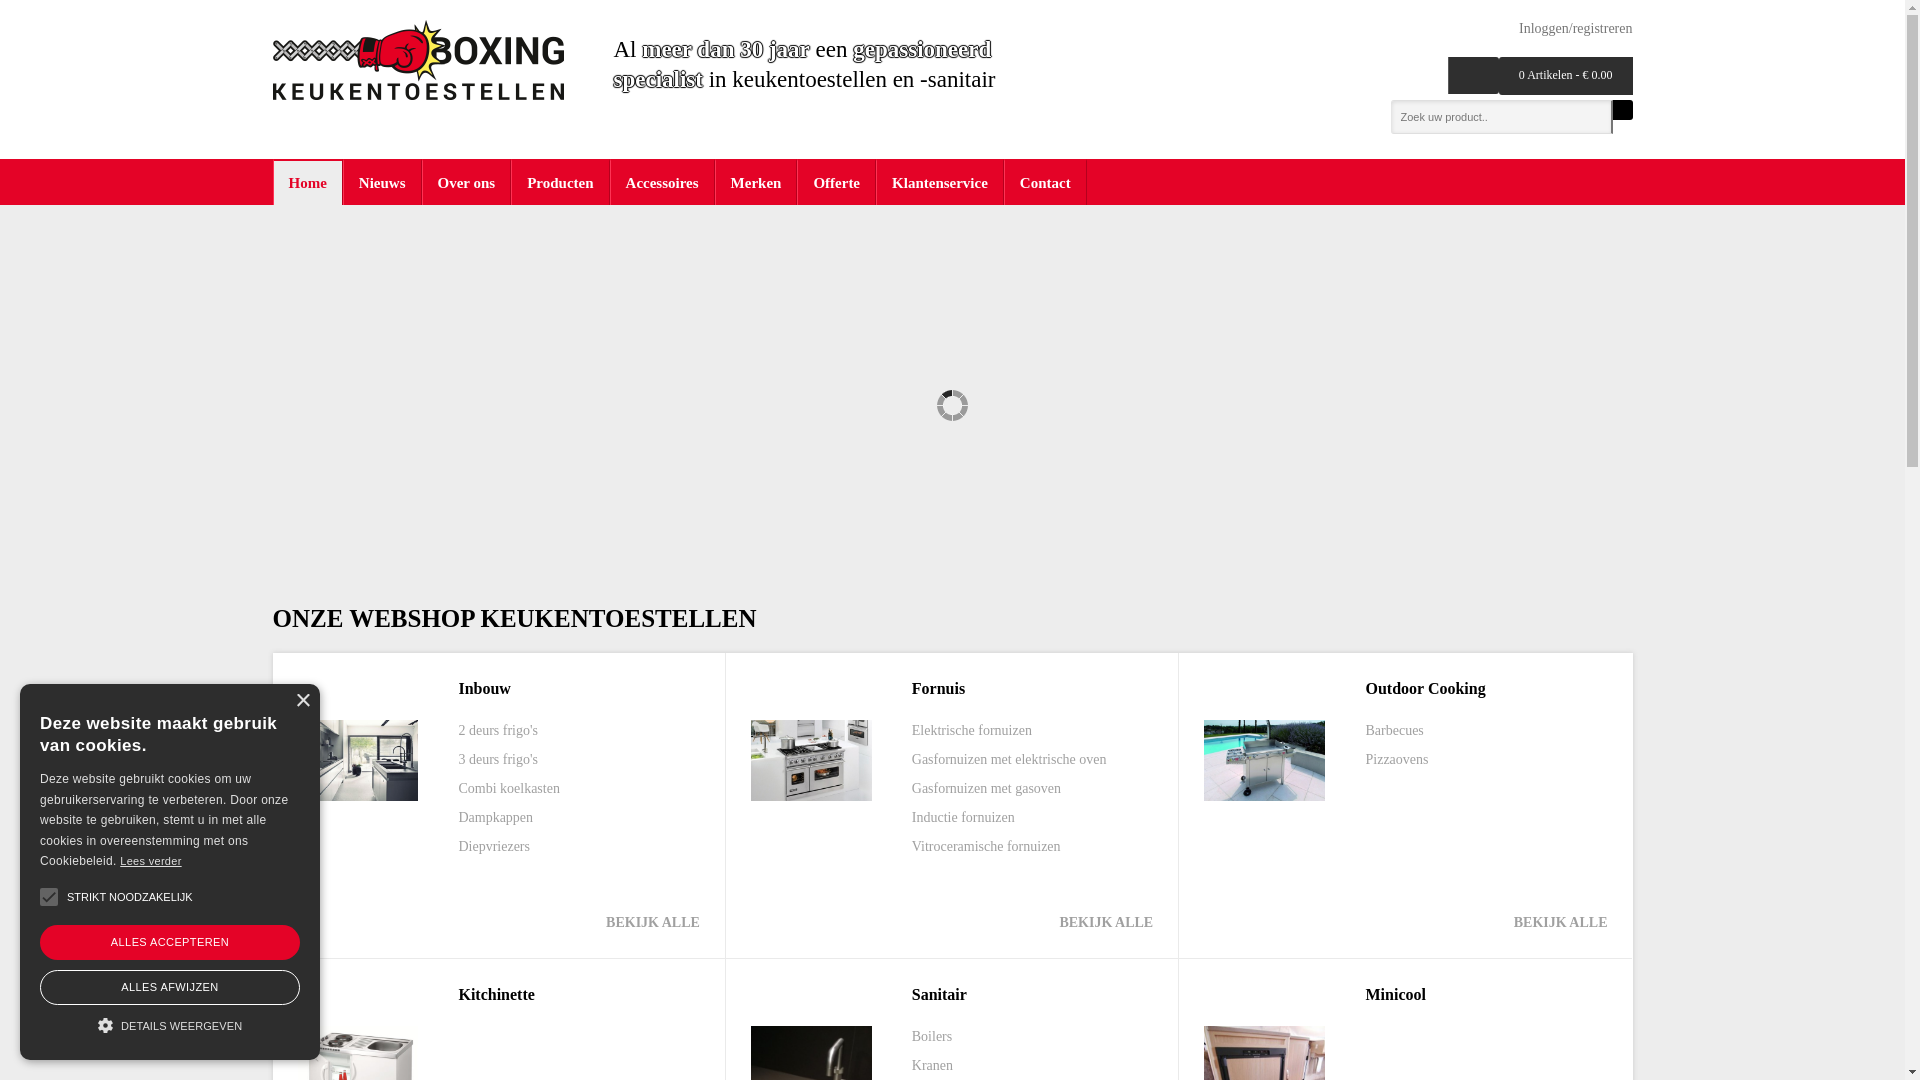 This screenshot has width=1920, height=1080. Describe the element at coordinates (382, 182) in the screenshot. I see `Nieuws` at that location.